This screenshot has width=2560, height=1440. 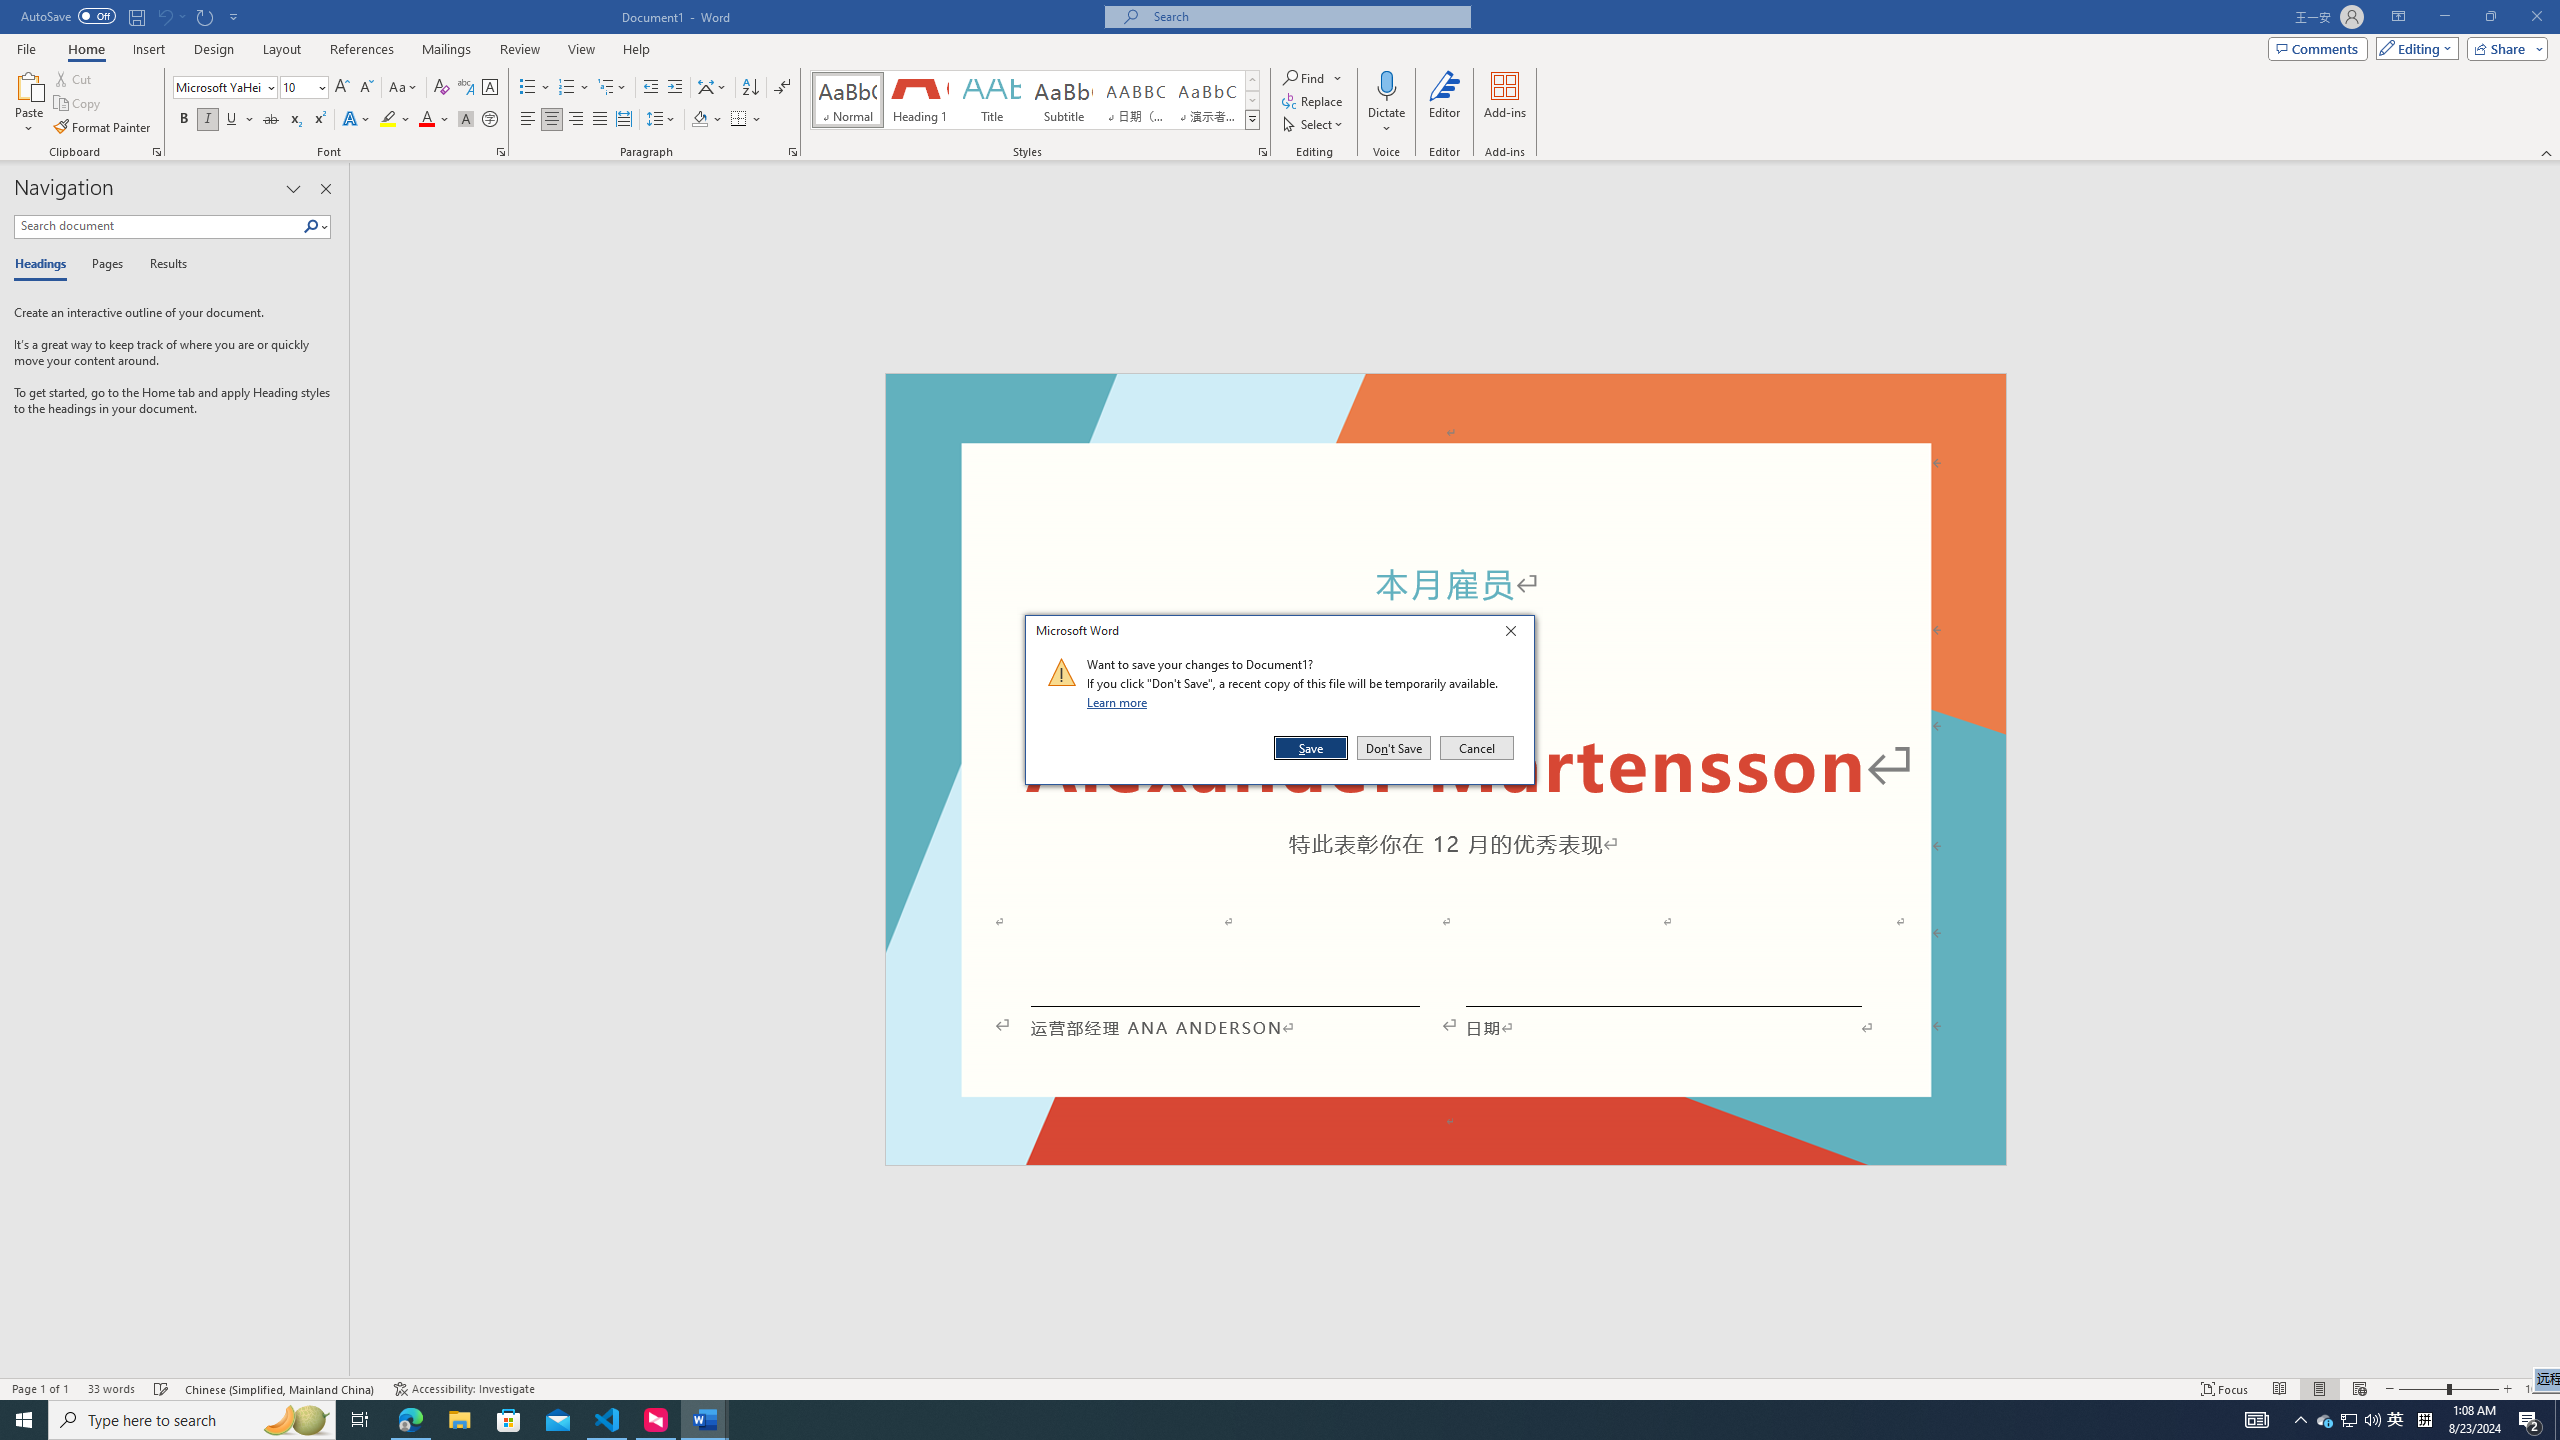 What do you see at coordinates (1232, 1420) in the screenshot?
I see `Running applications` at bounding box center [1232, 1420].